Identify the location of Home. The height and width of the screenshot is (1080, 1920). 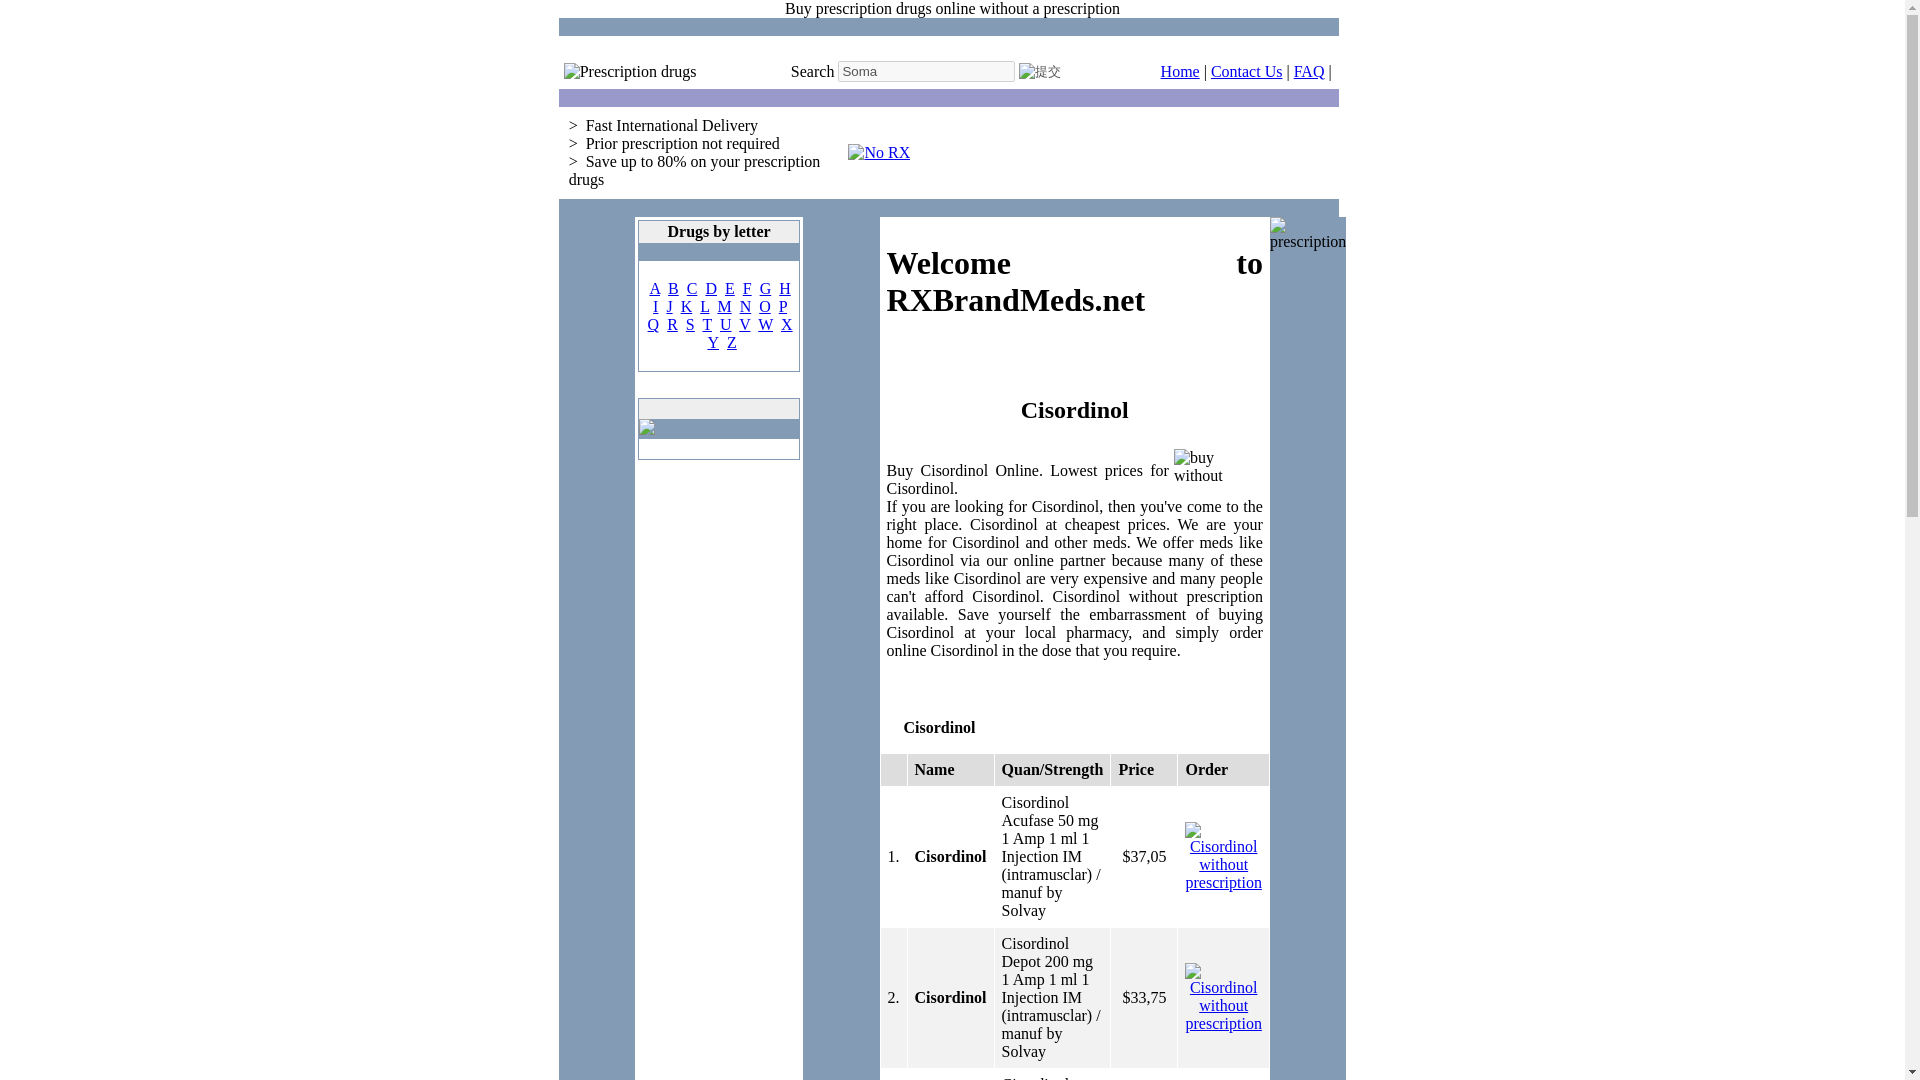
(1180, 70).